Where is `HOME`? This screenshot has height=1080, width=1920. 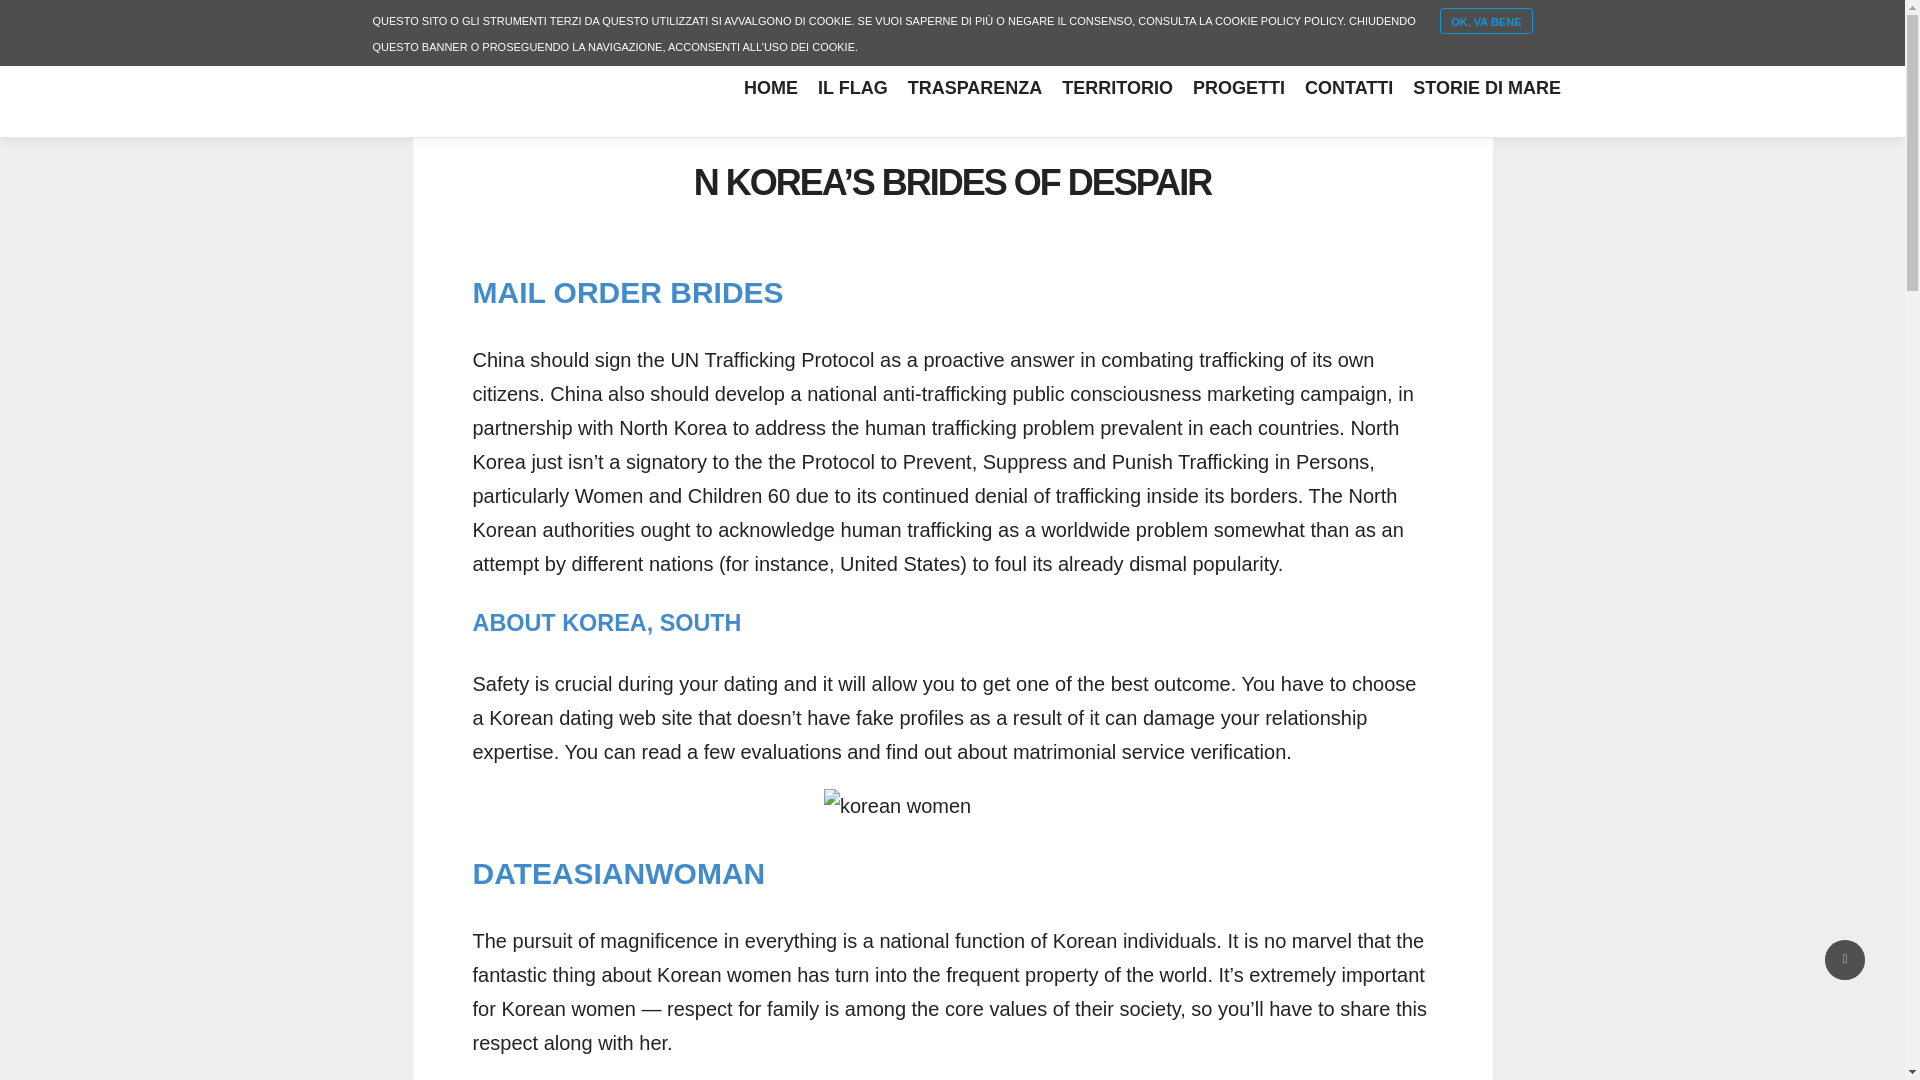
HOME is located at coordinates (770, 88).